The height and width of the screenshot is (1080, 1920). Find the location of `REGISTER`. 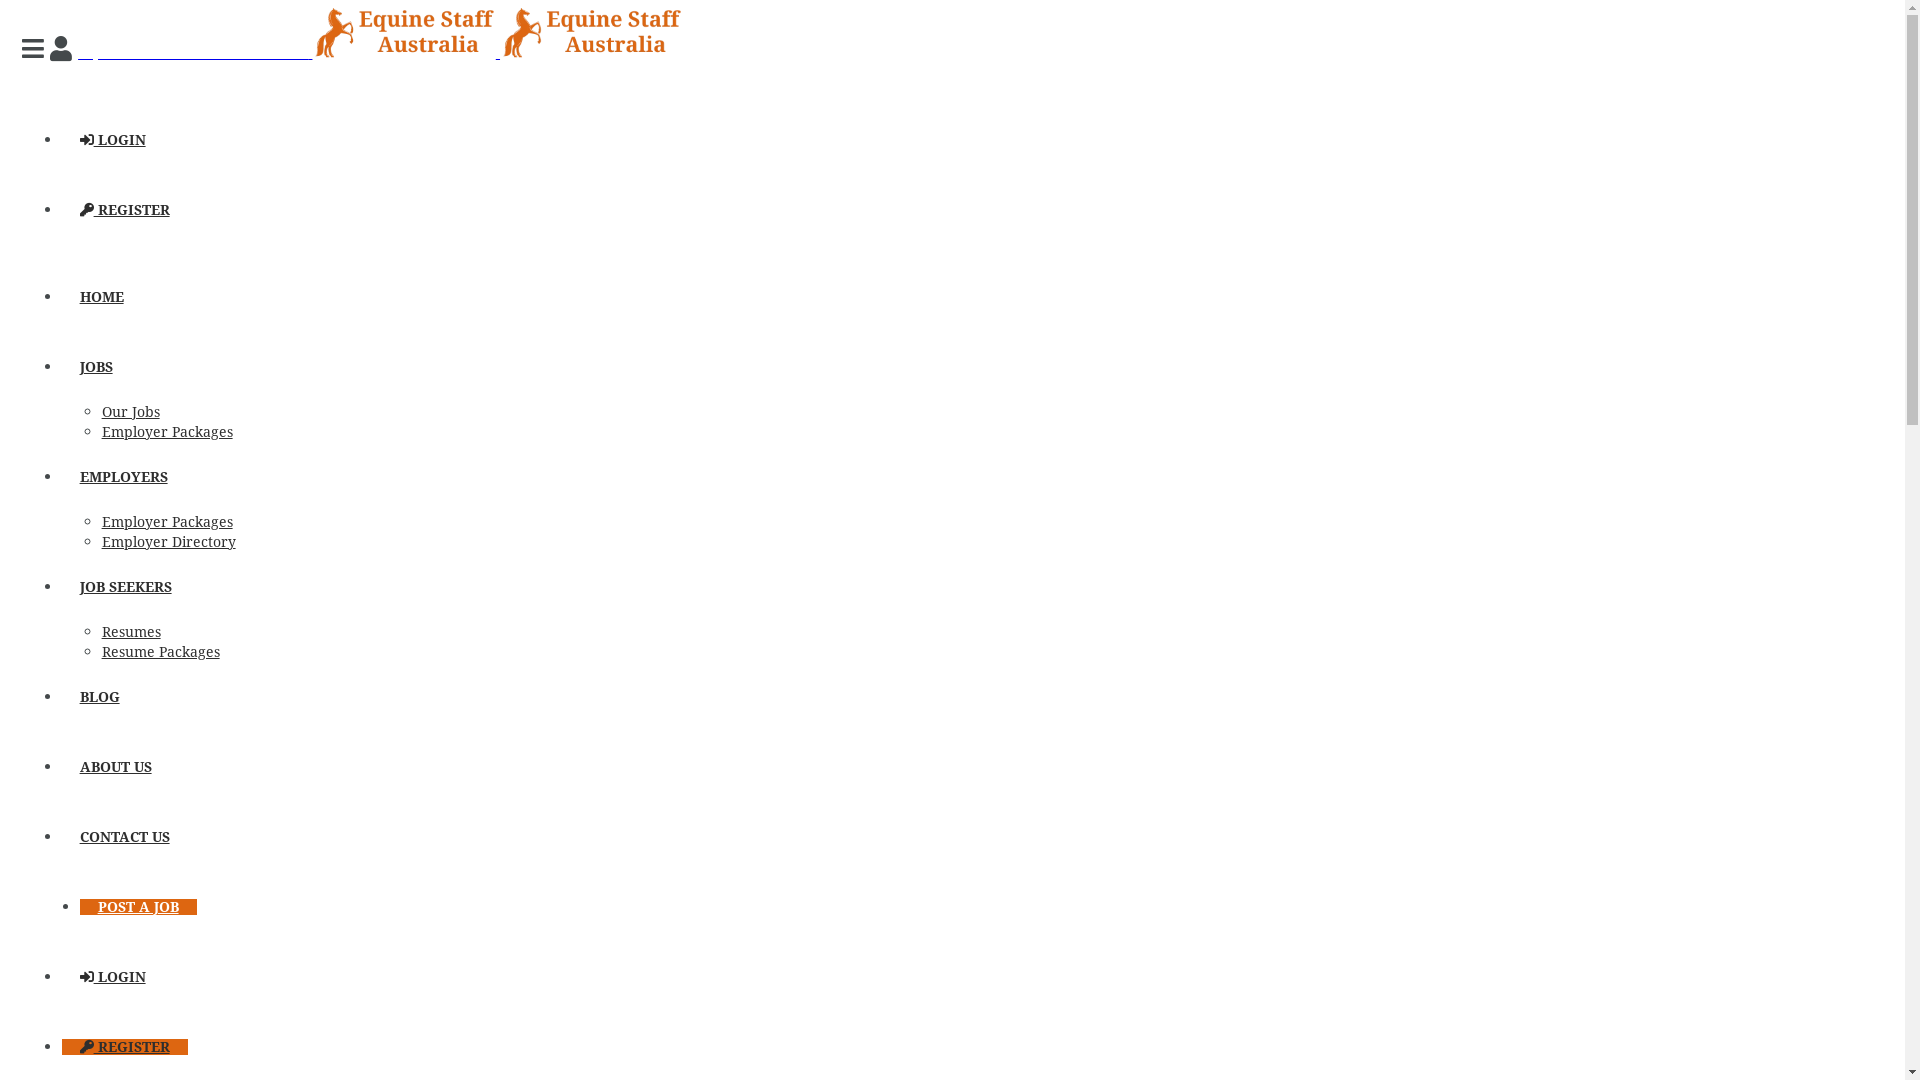

REGISTER is located at coordinates (125, 210).